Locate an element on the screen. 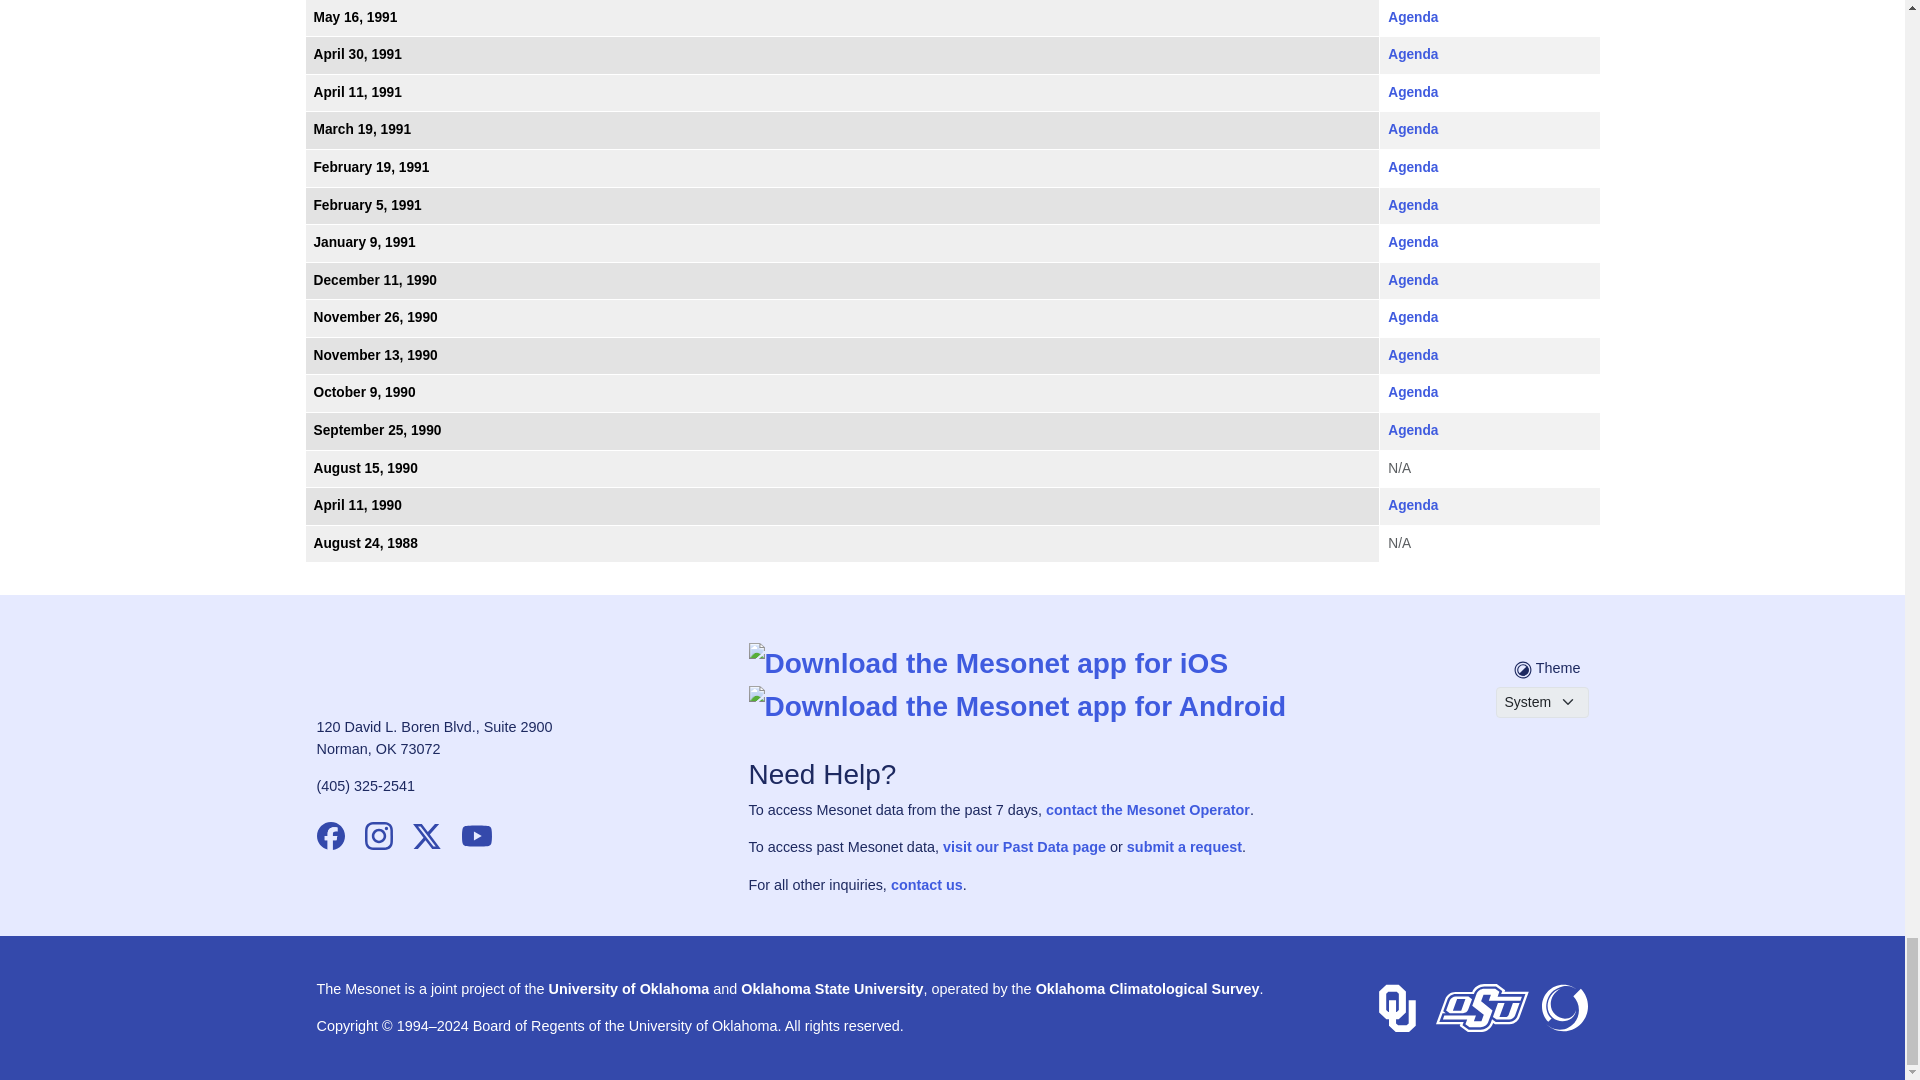 This screenshot has width=1920, height=1080. Oklahoma State University is located at coordinates (1482, 1007).